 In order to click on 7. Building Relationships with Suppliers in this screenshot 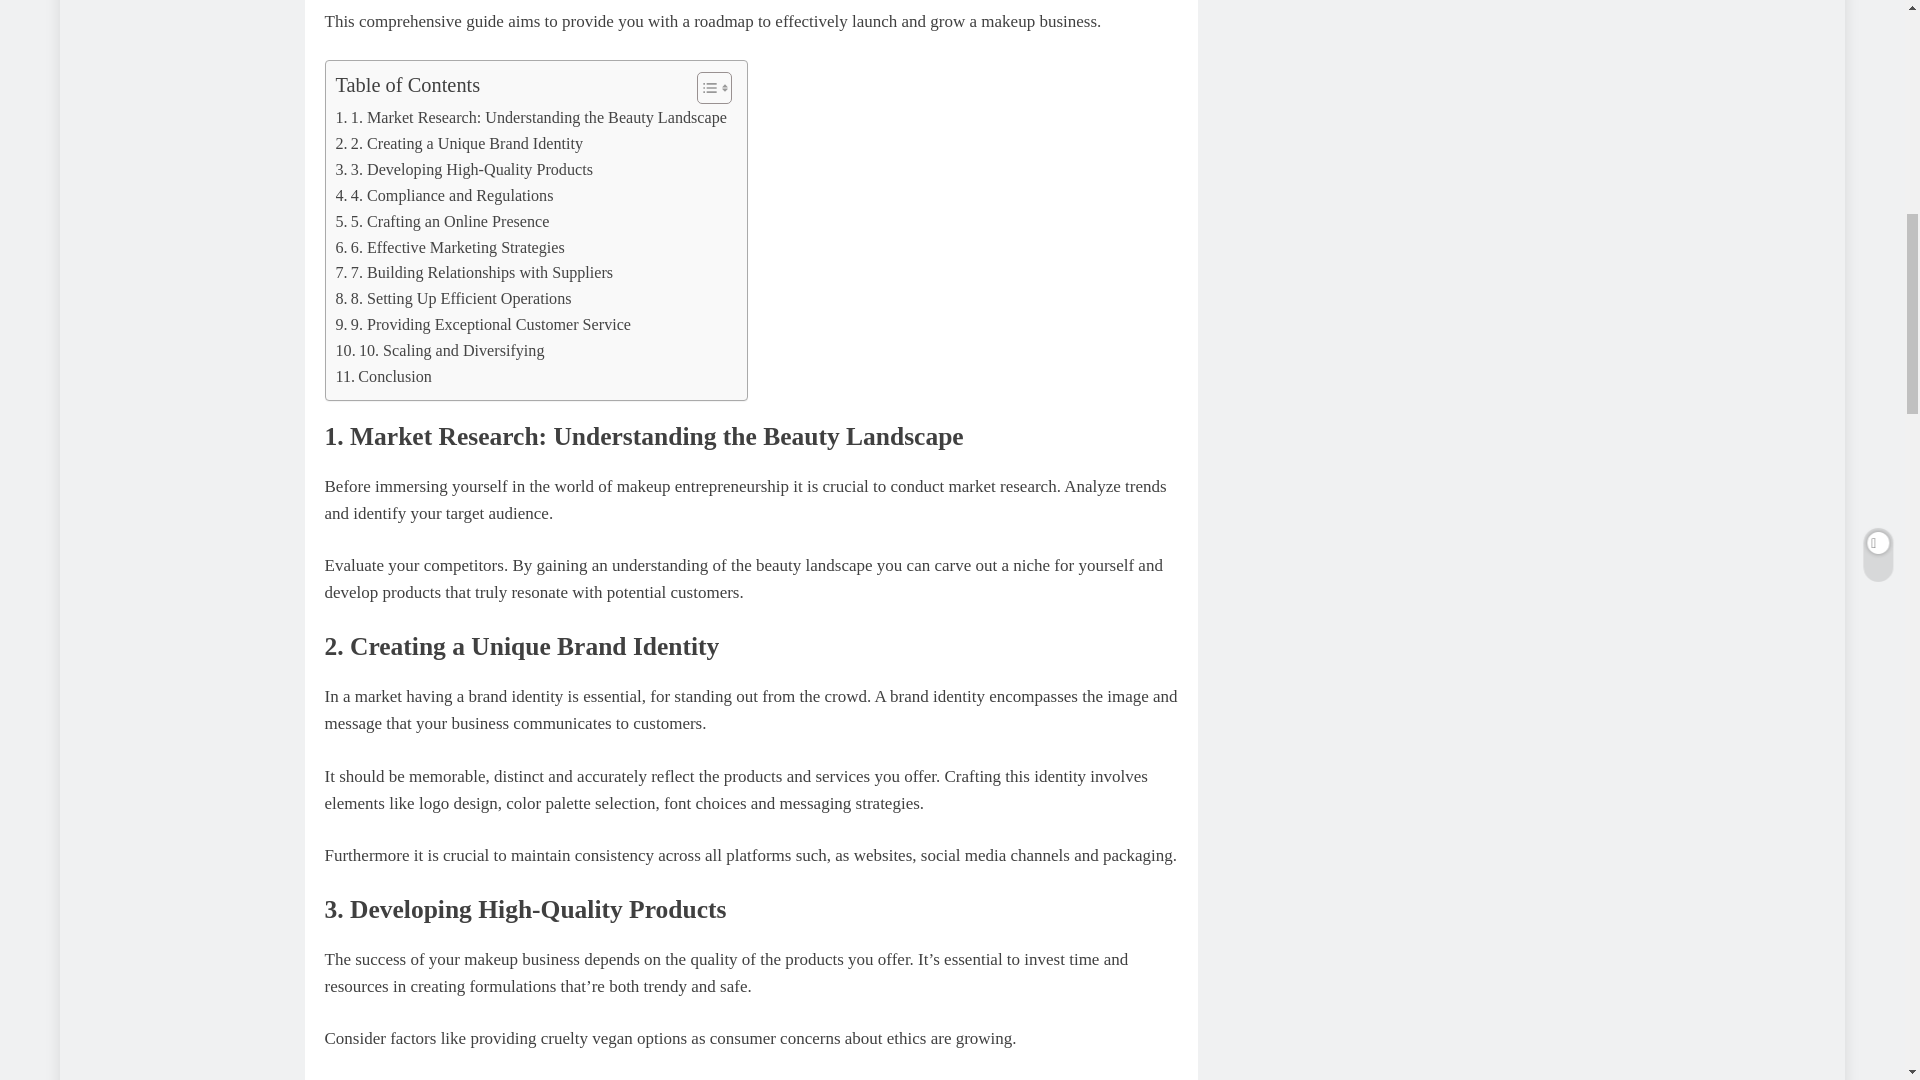, I will do `click(475, 273)`.